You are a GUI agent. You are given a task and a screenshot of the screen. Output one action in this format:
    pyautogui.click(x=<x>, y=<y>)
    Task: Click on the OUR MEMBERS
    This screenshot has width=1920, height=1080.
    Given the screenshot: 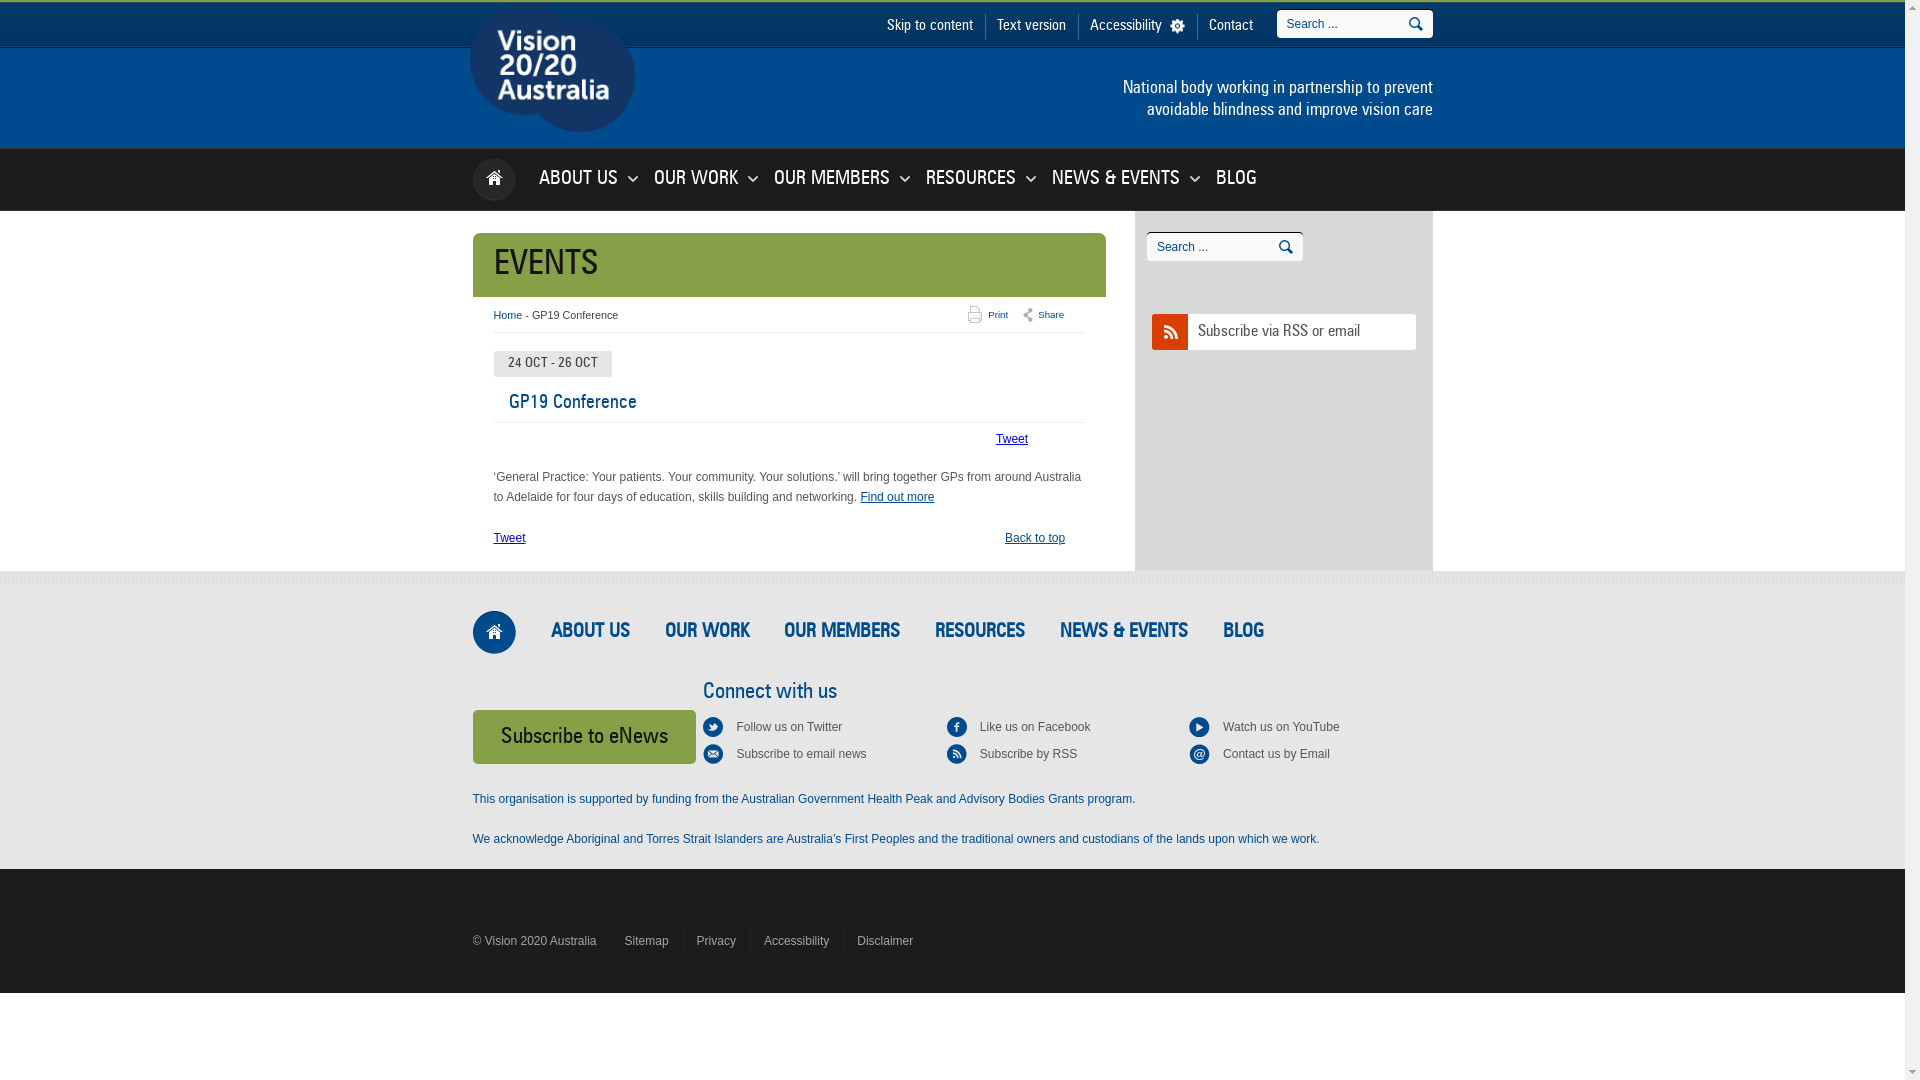 What is the action you would take?
    pyautogui.click(x=832, y=180)
    